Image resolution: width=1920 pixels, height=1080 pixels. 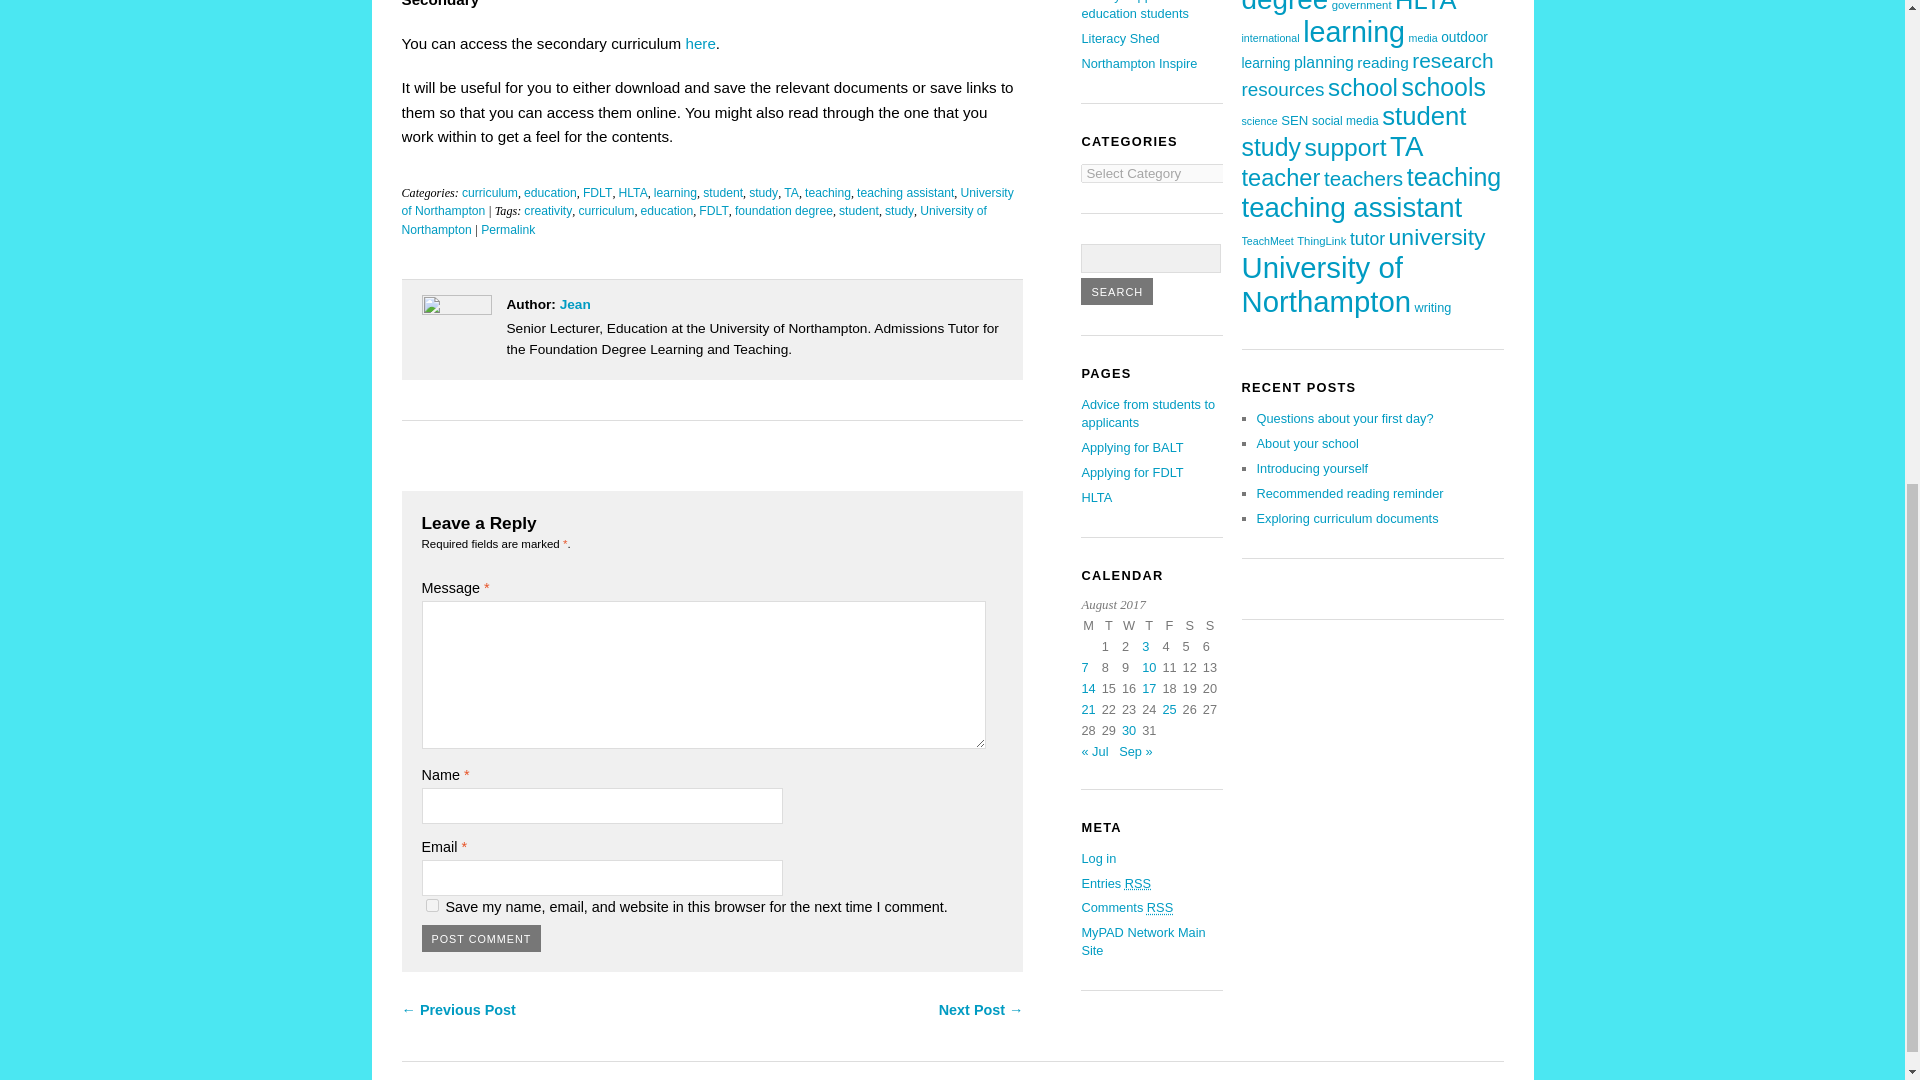 What do you see at coordinates (1115, 882) in the screenshot?
I see `Syndicate this site using RSS 2.0` at bounding box center [1115, 882].